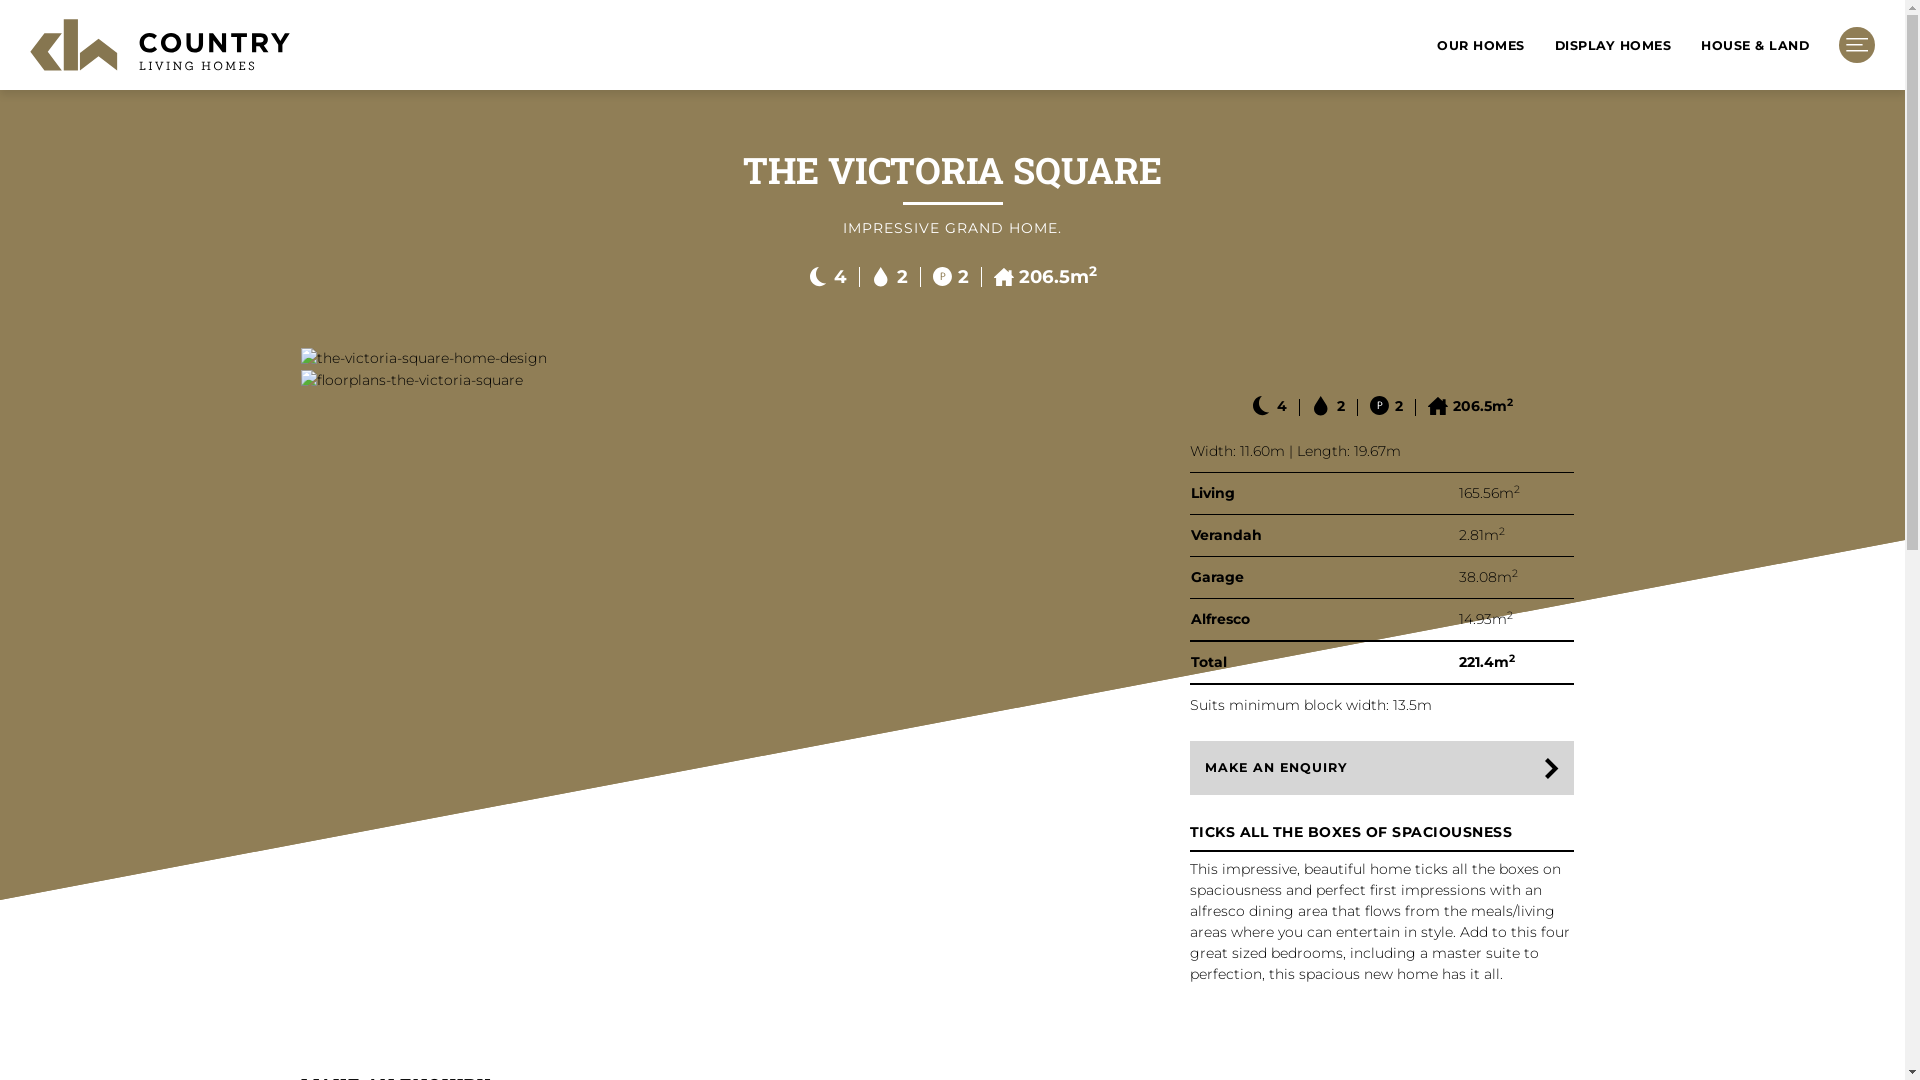 The width and height of the screenshot is (1920, 1080). What do you see at coordinates (1755, 46) in the screenshot?
I see `HOUSE & LAND` at bounding box center [1755, 46].